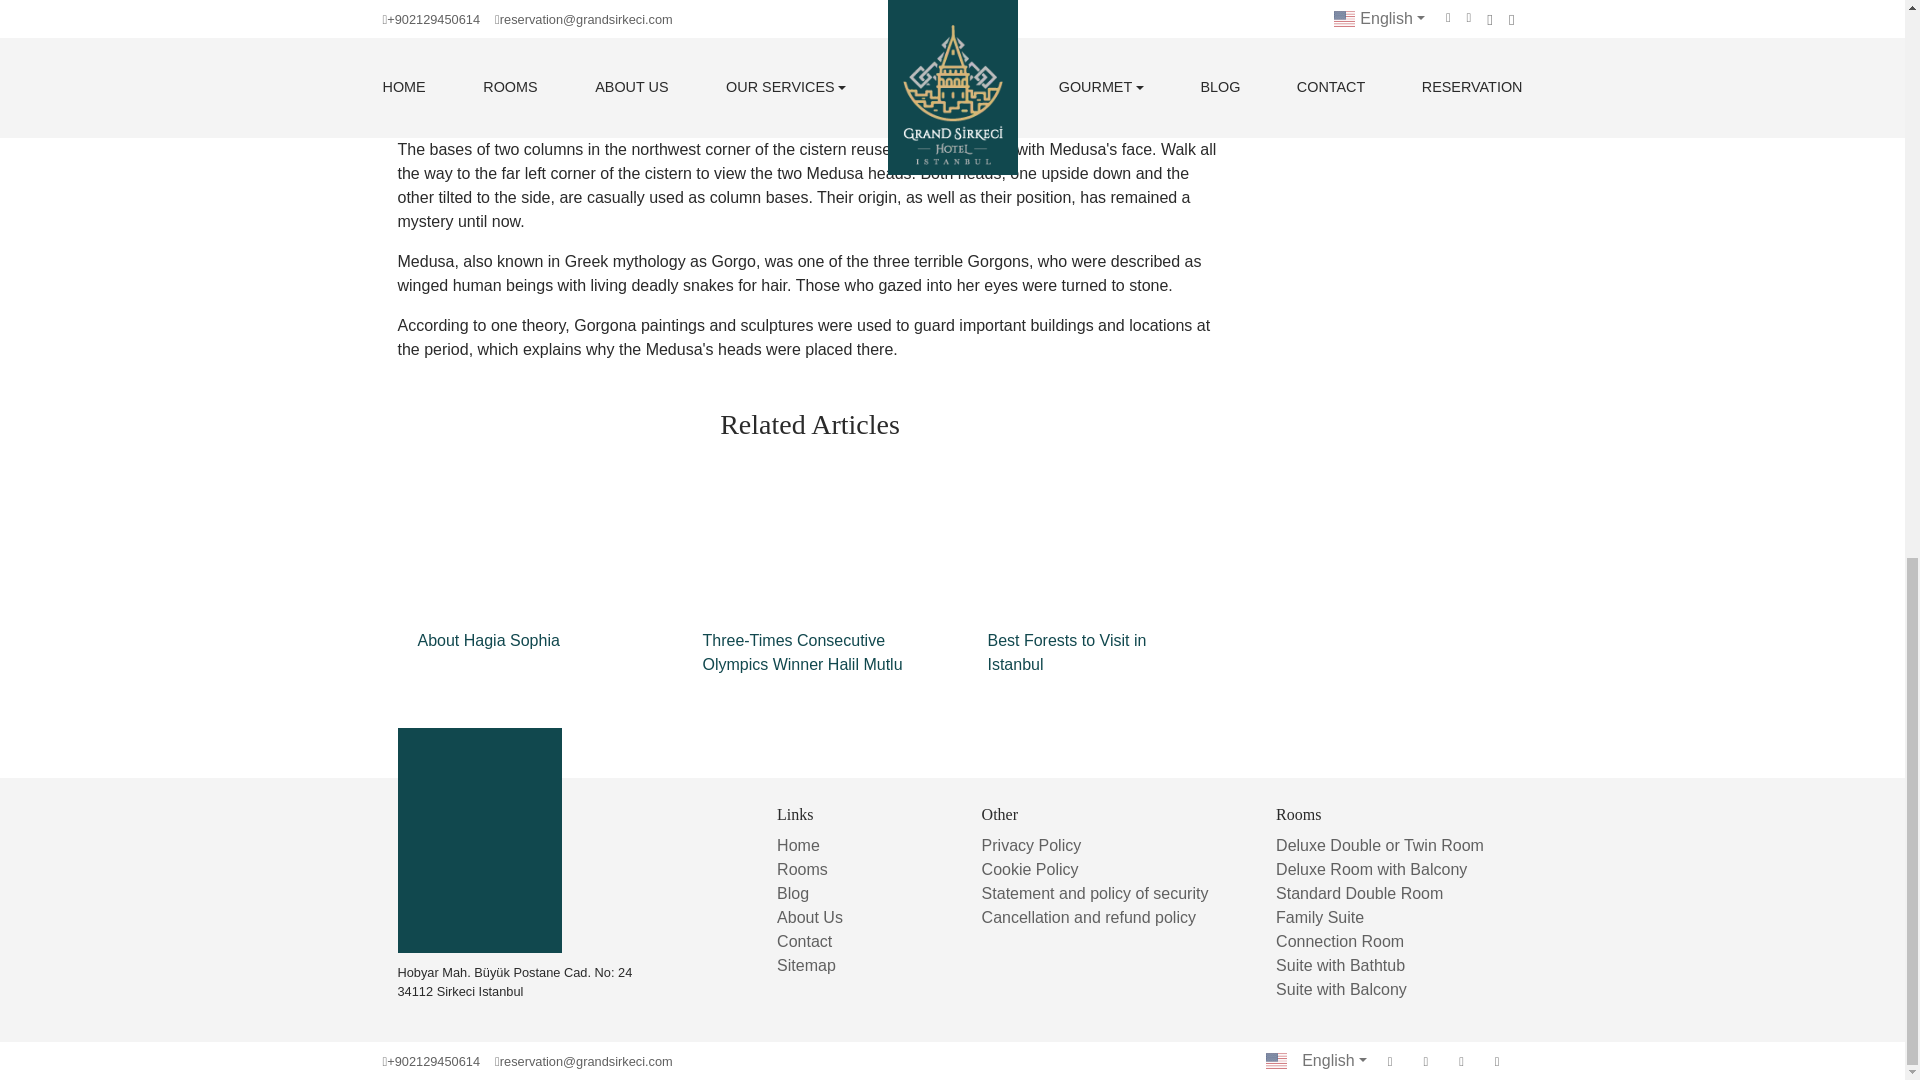 This screenshot has height=1080, width=1920. I want to click on Best Forests to Visit in Istanbul, so click(1094, 578).